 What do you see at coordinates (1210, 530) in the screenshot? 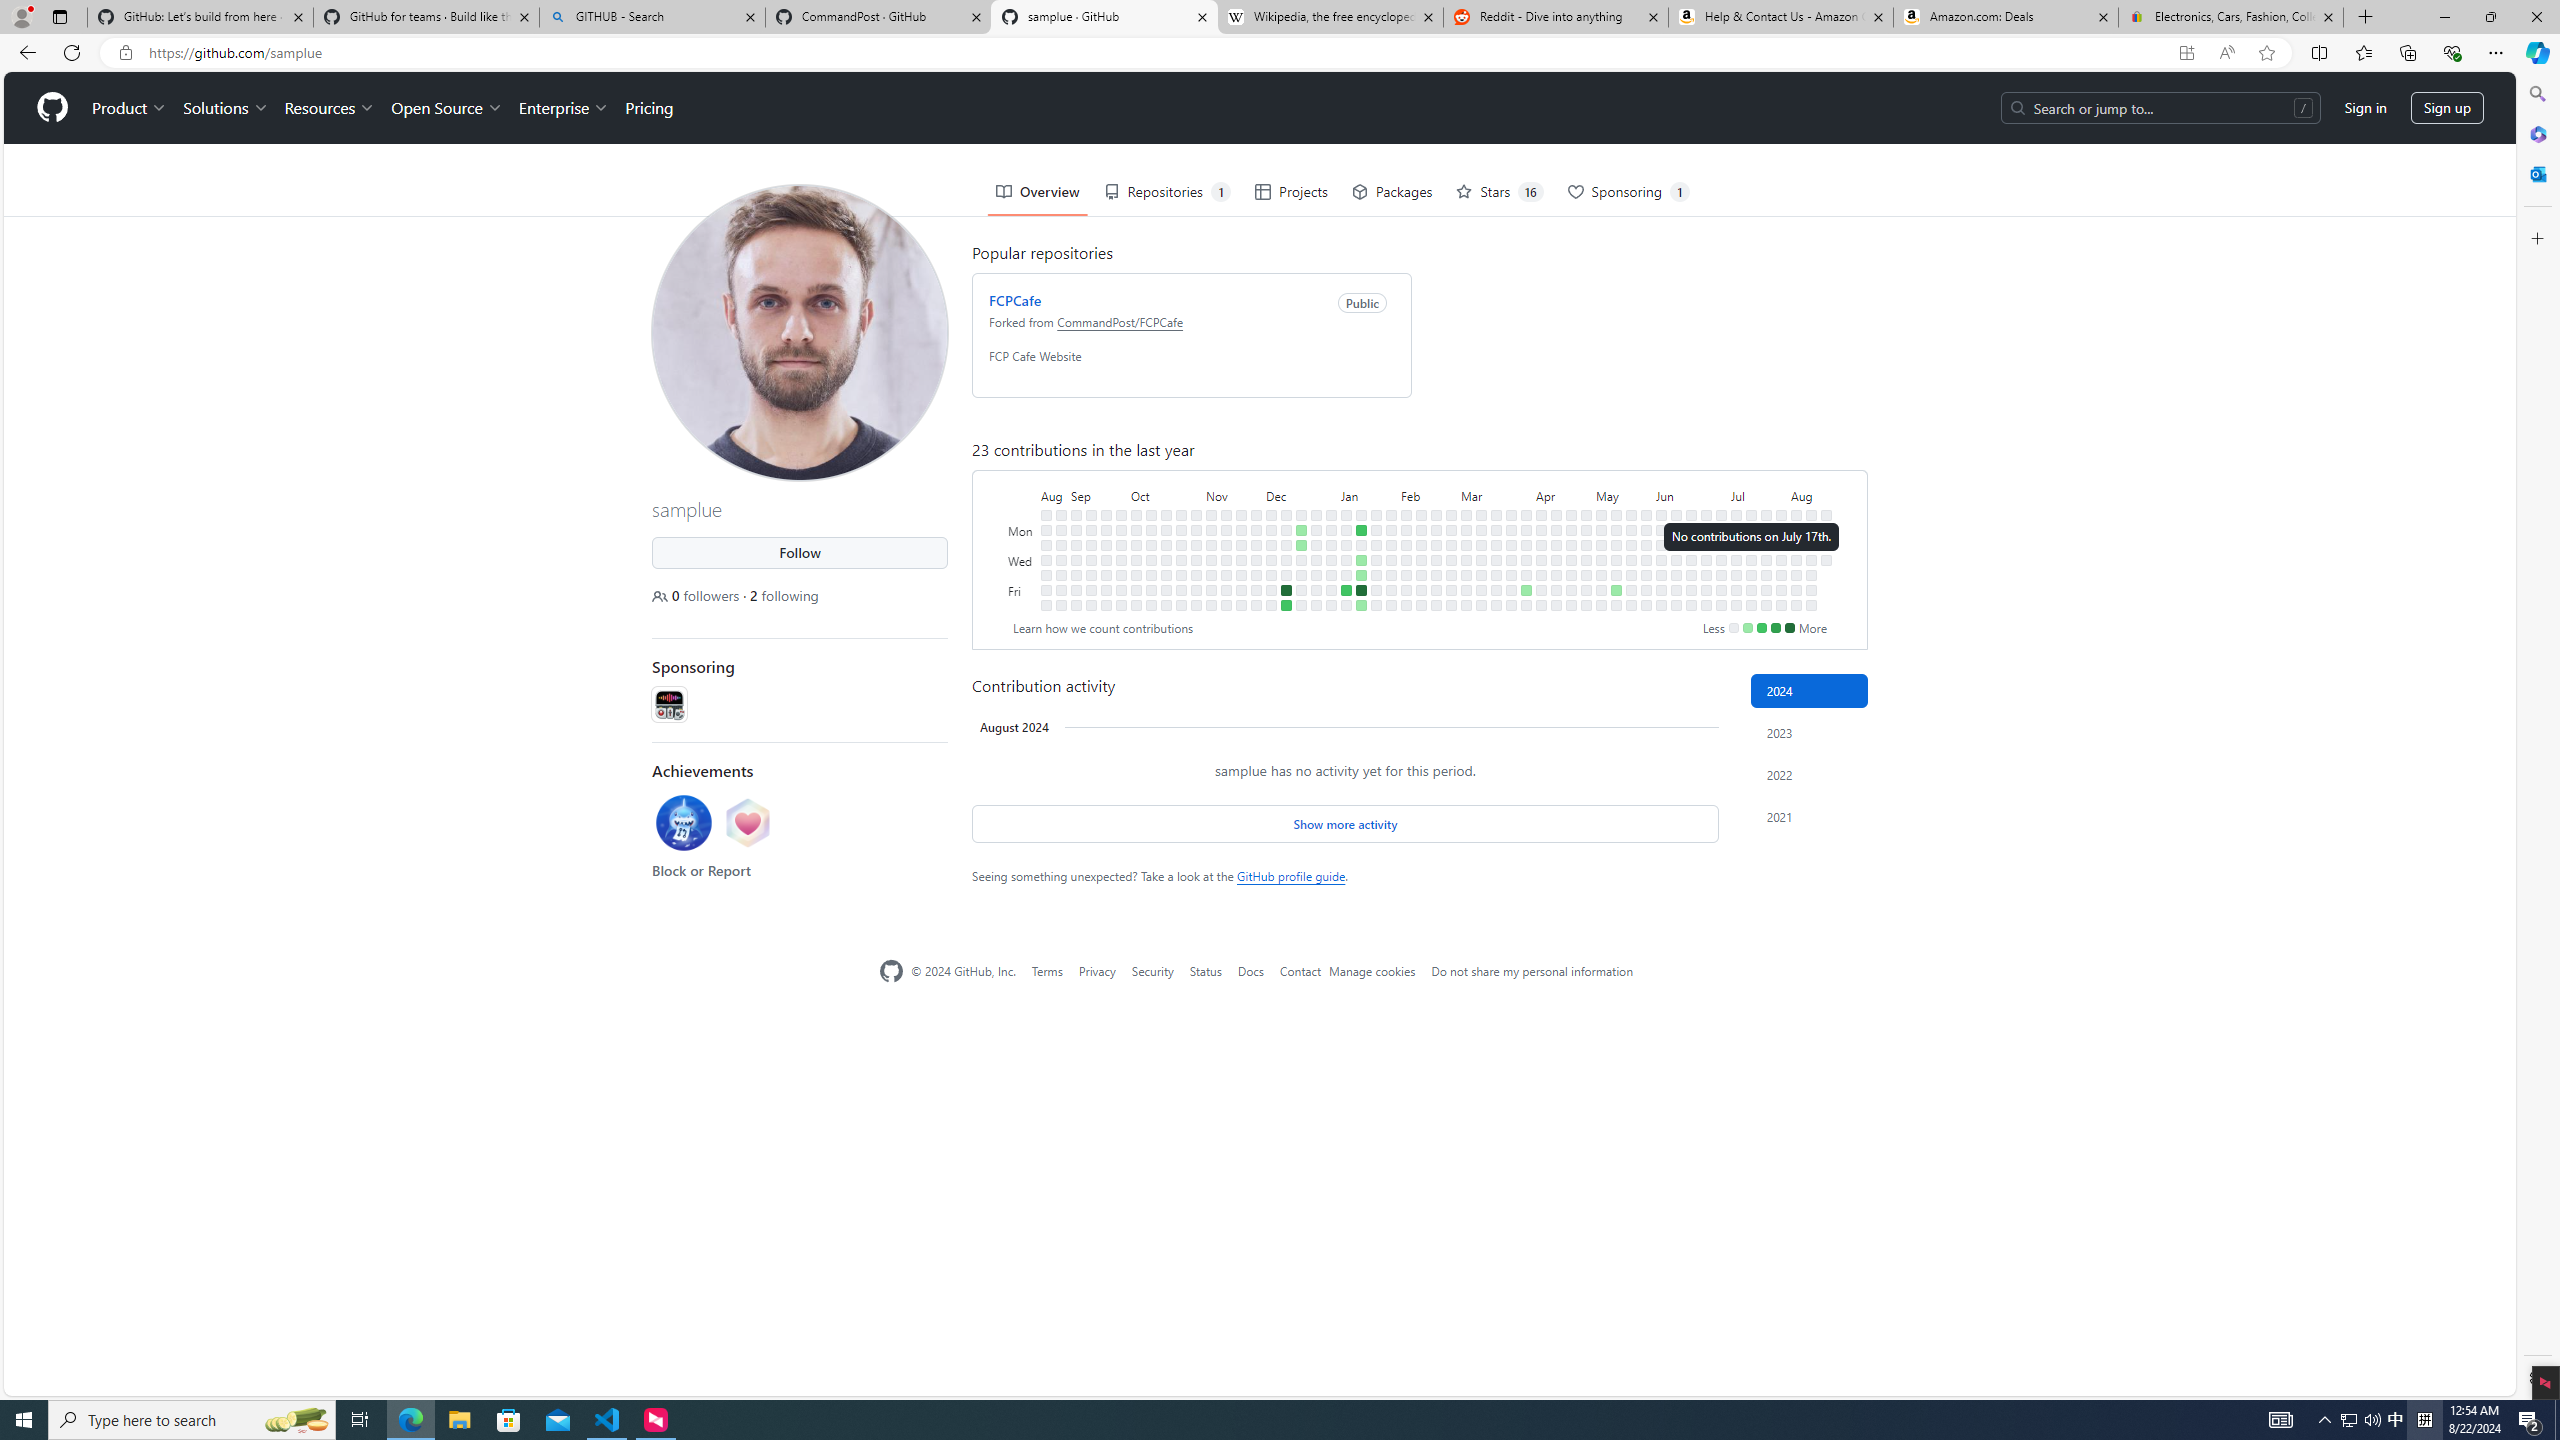
I see `No contributions on November 6th.` at bounding box center [1210, 530].